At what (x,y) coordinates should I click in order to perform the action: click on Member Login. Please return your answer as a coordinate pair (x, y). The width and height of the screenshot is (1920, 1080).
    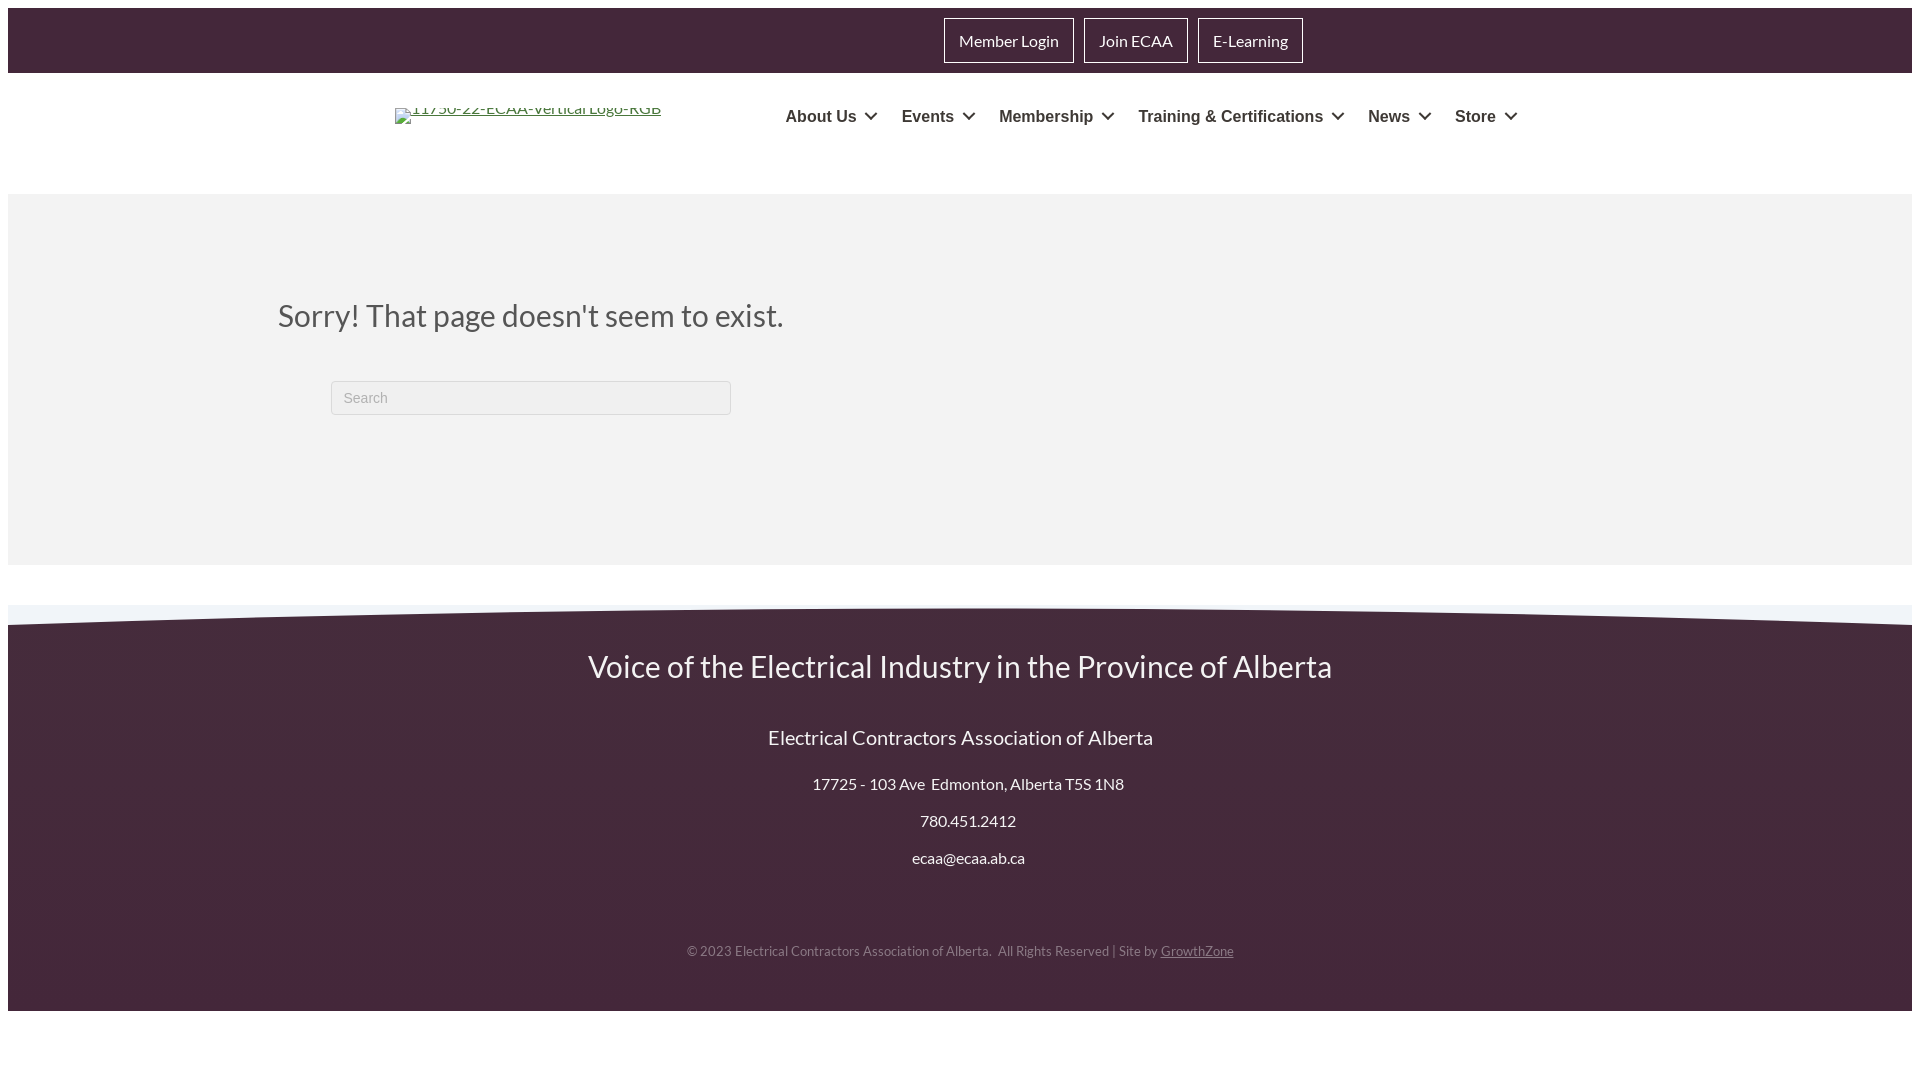
    Looking at the image, I should click on (1009, 40).